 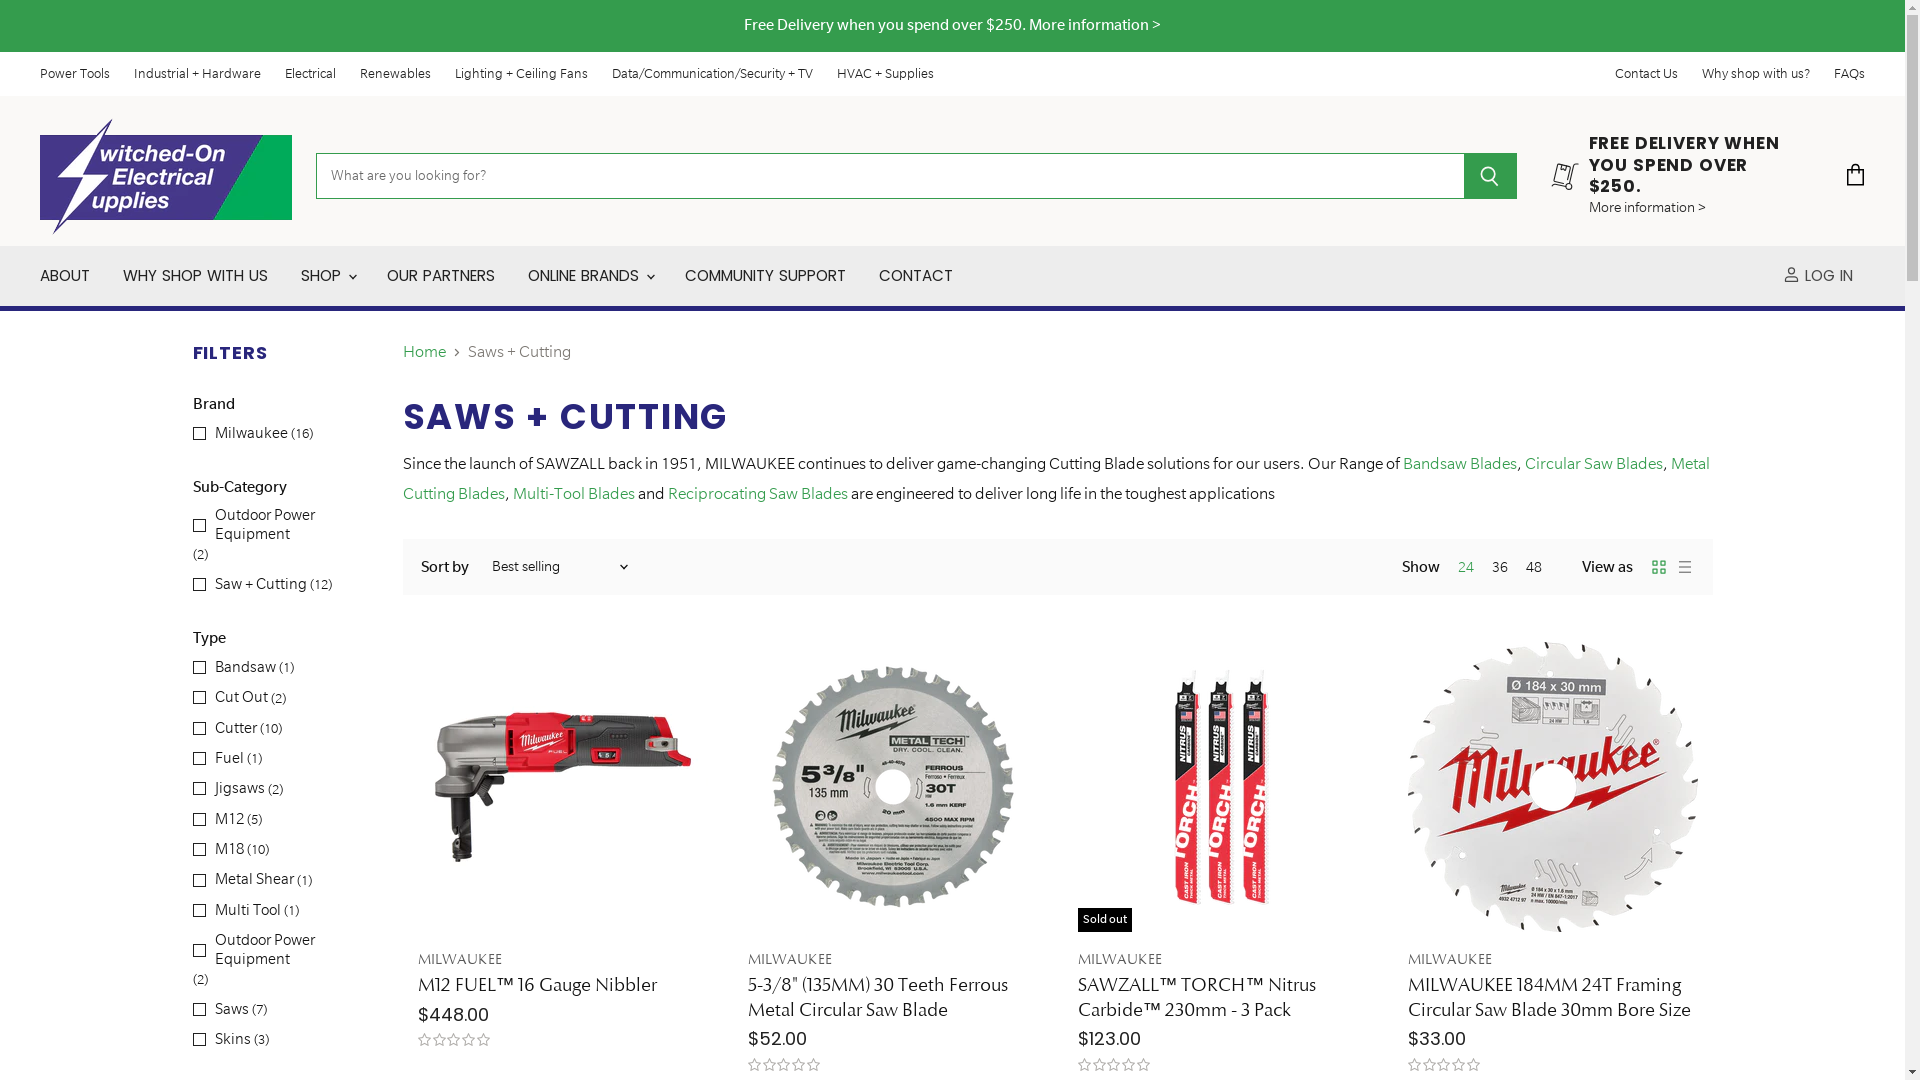 I want to click on 48, so click(x=1534, y=568).